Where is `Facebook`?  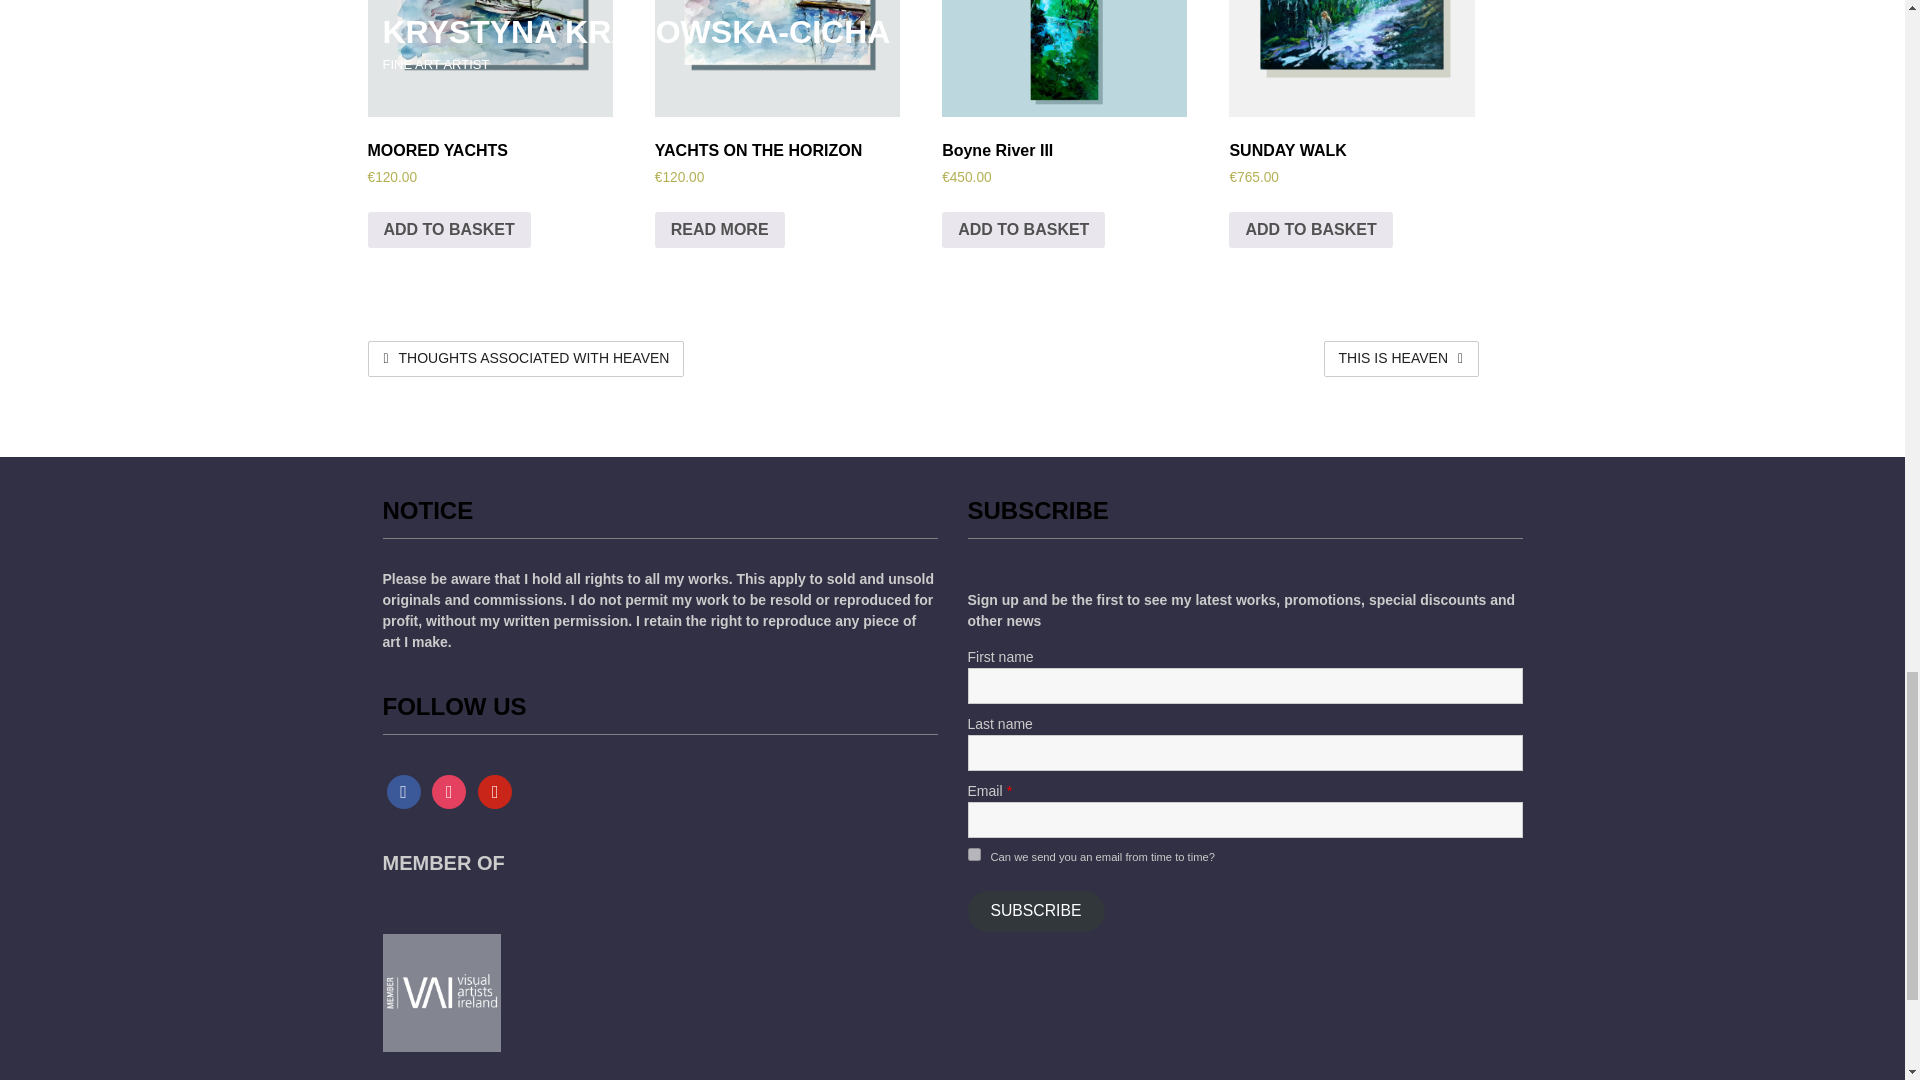 Facebook is located at coordinates (402, 791).